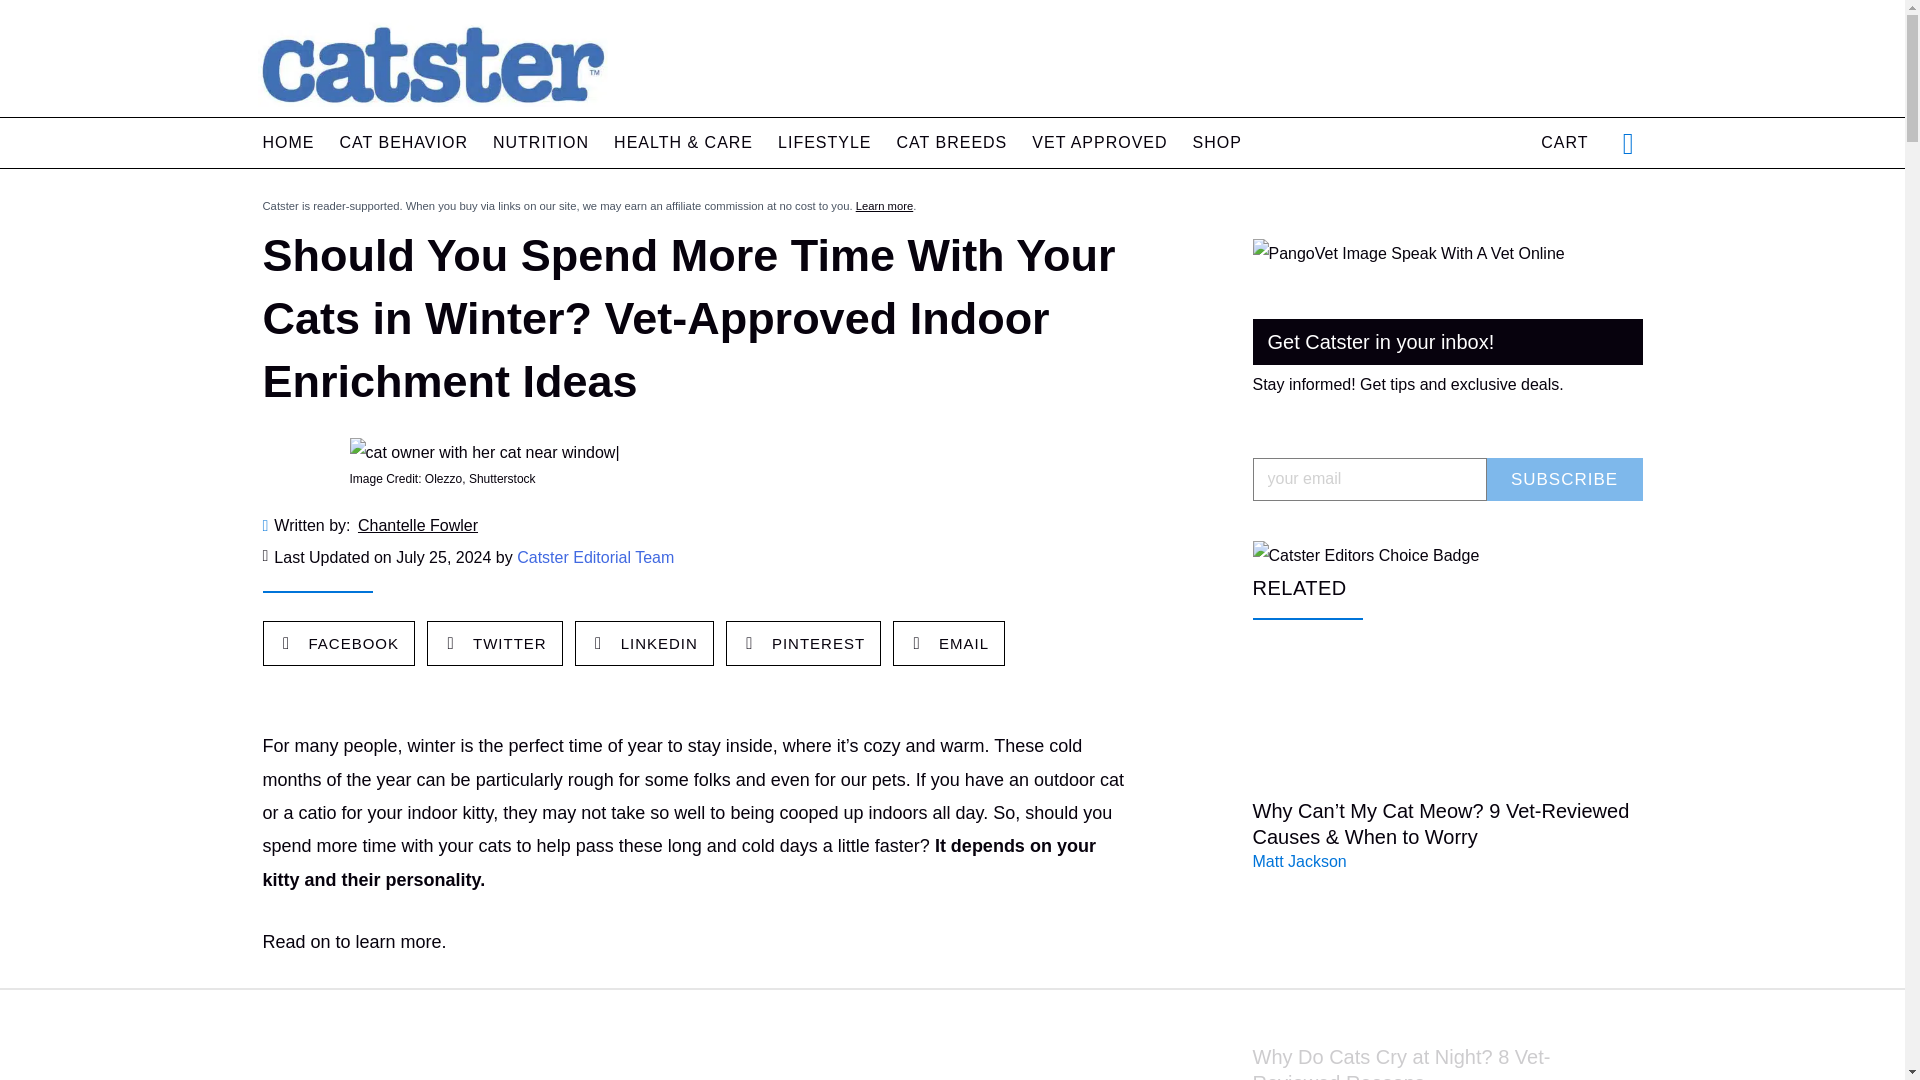 This screenshot has height=1080, width=1920. I want to click on CAT BEHAVIOR, so click(404, 142).